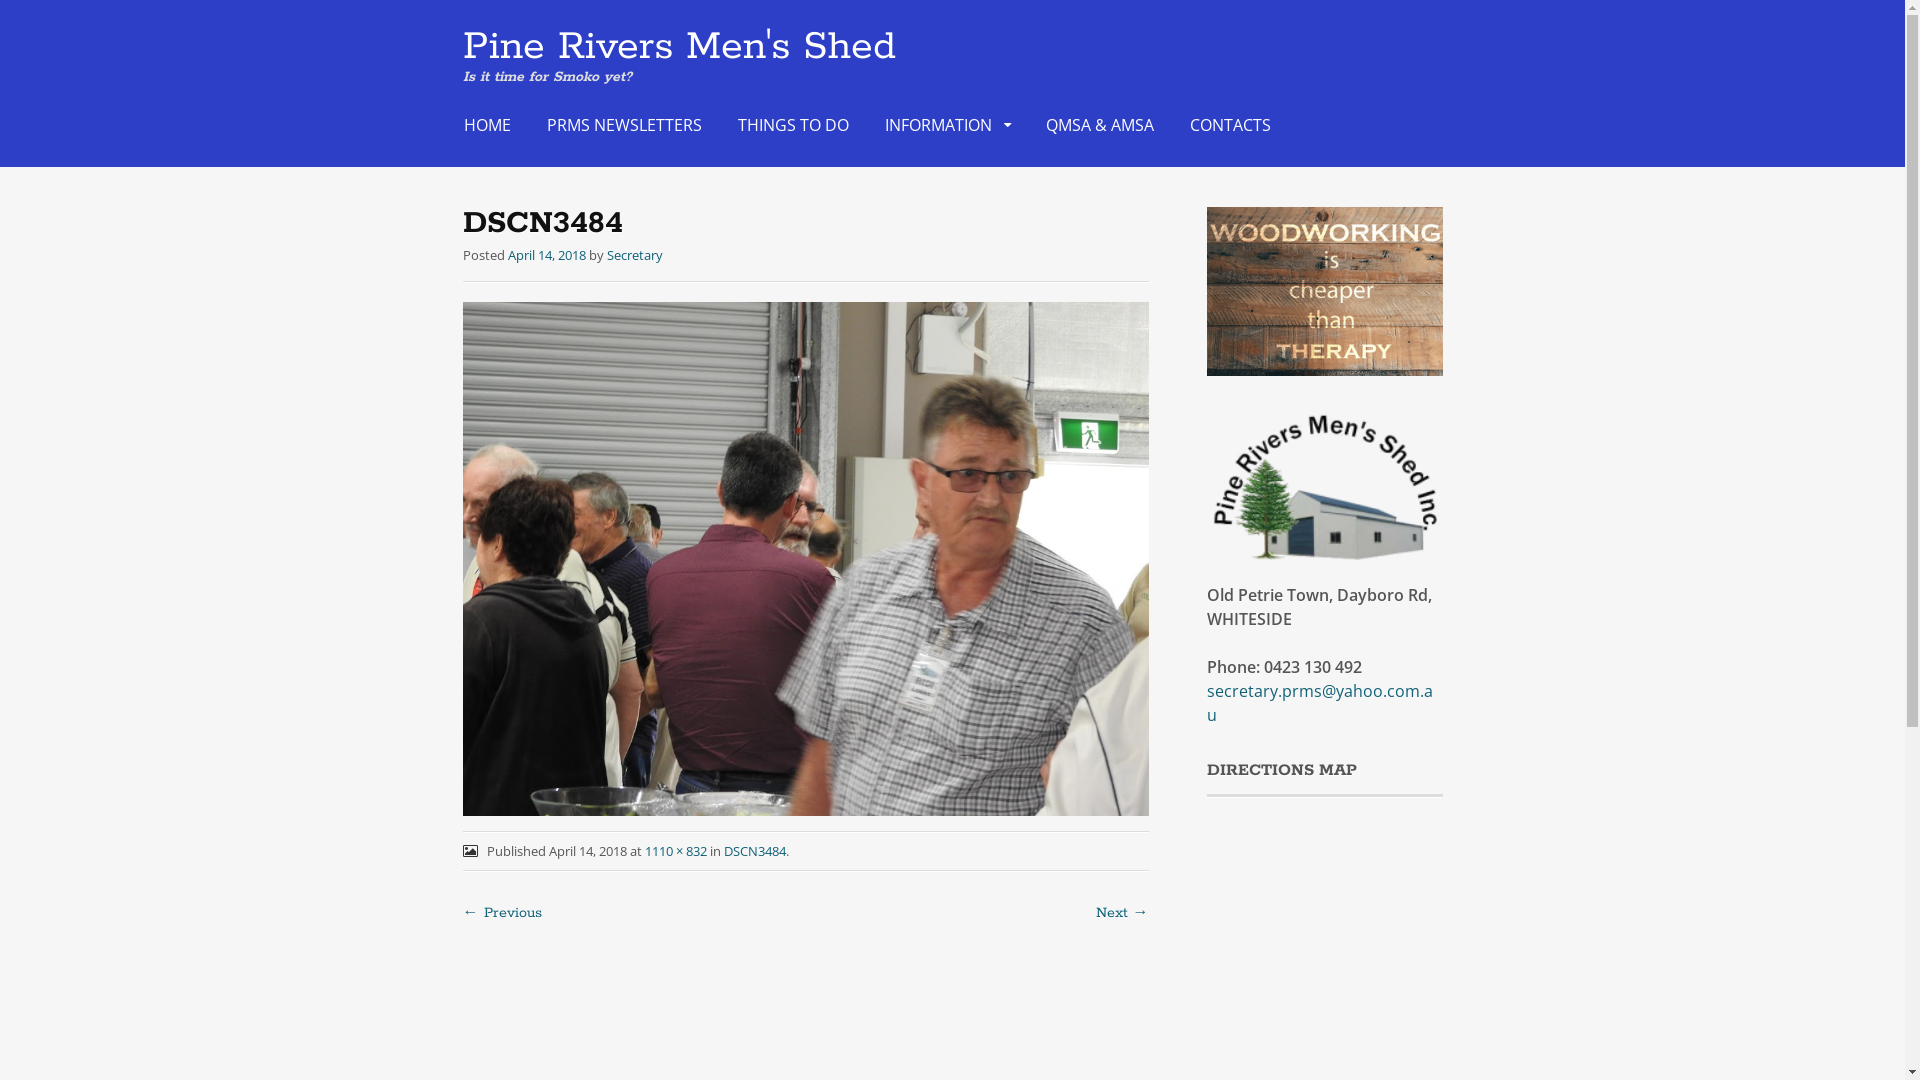  Describe the element at coordinates (1230, 125) in the screenshot. I see `CONTACTS` at that location.